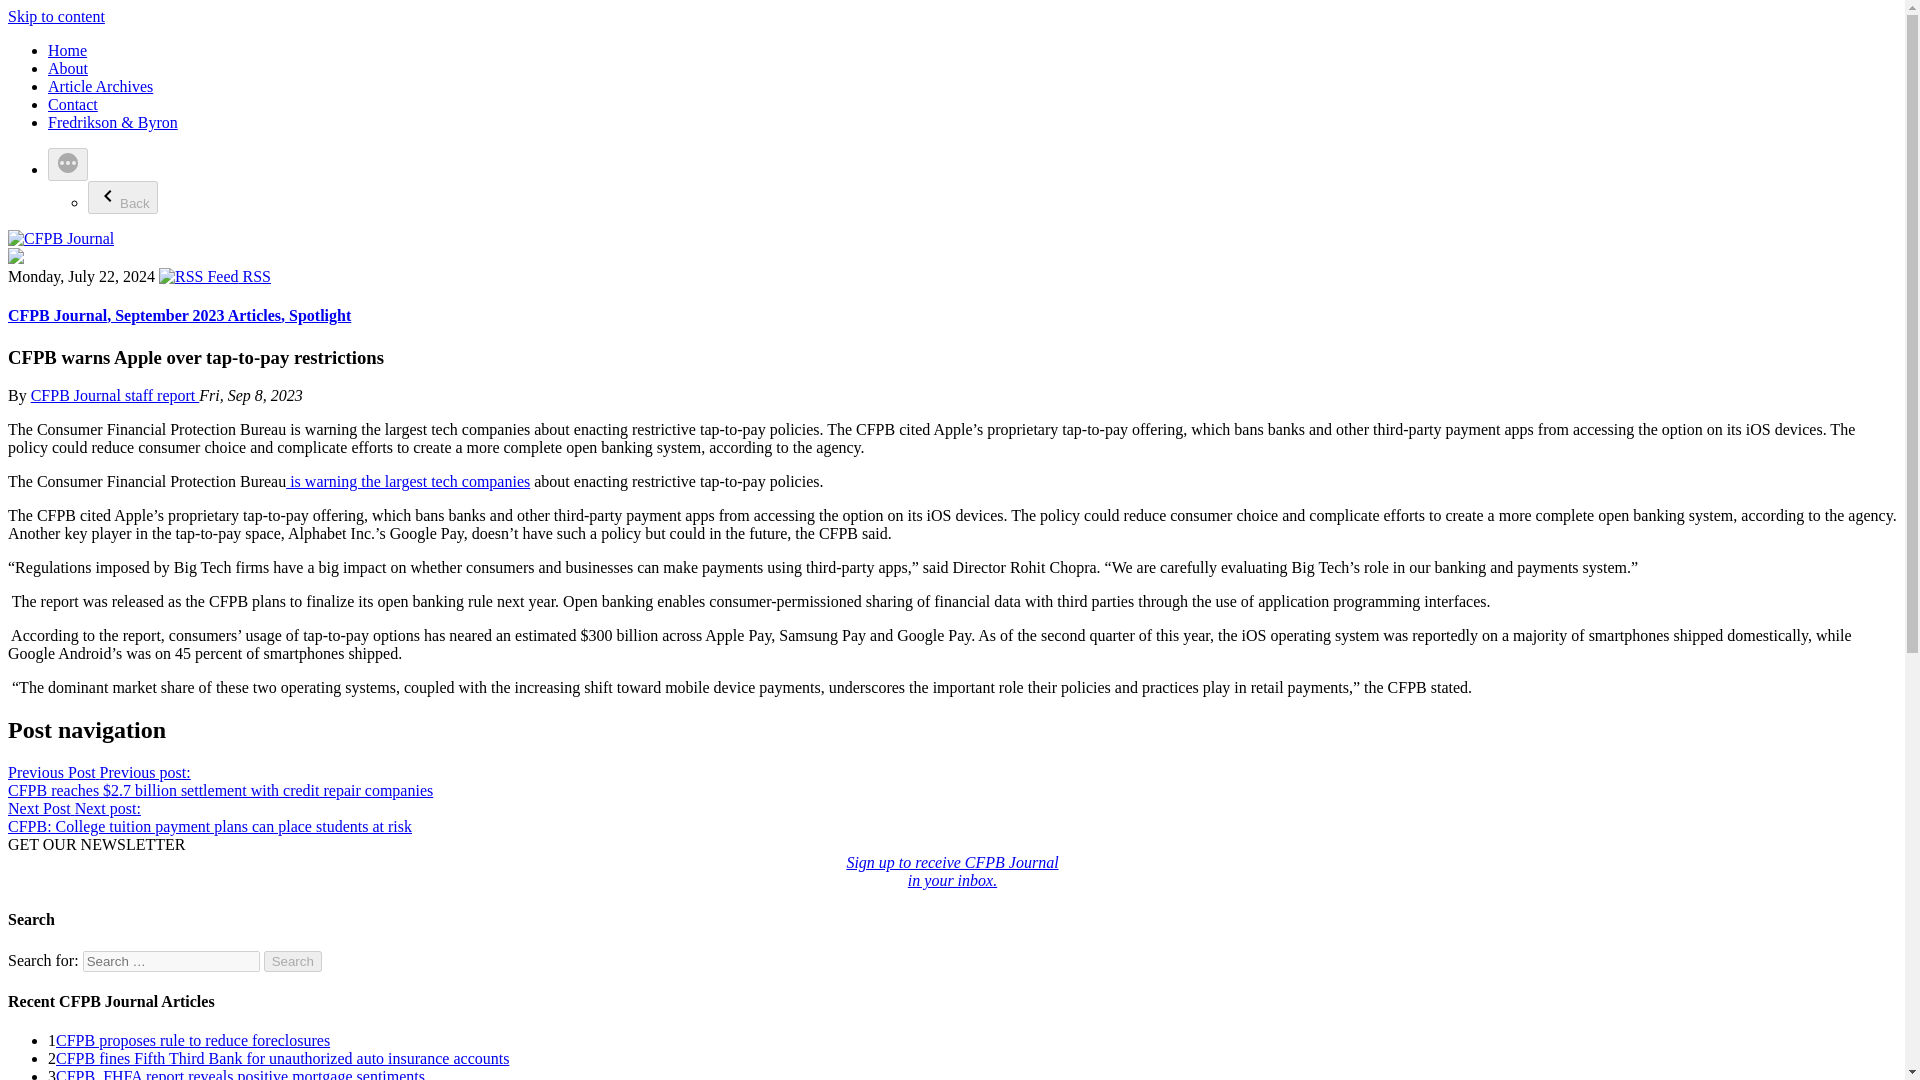  Describe the element at coordinates (408, 482) in the screenshot. I see `Back` at that location.